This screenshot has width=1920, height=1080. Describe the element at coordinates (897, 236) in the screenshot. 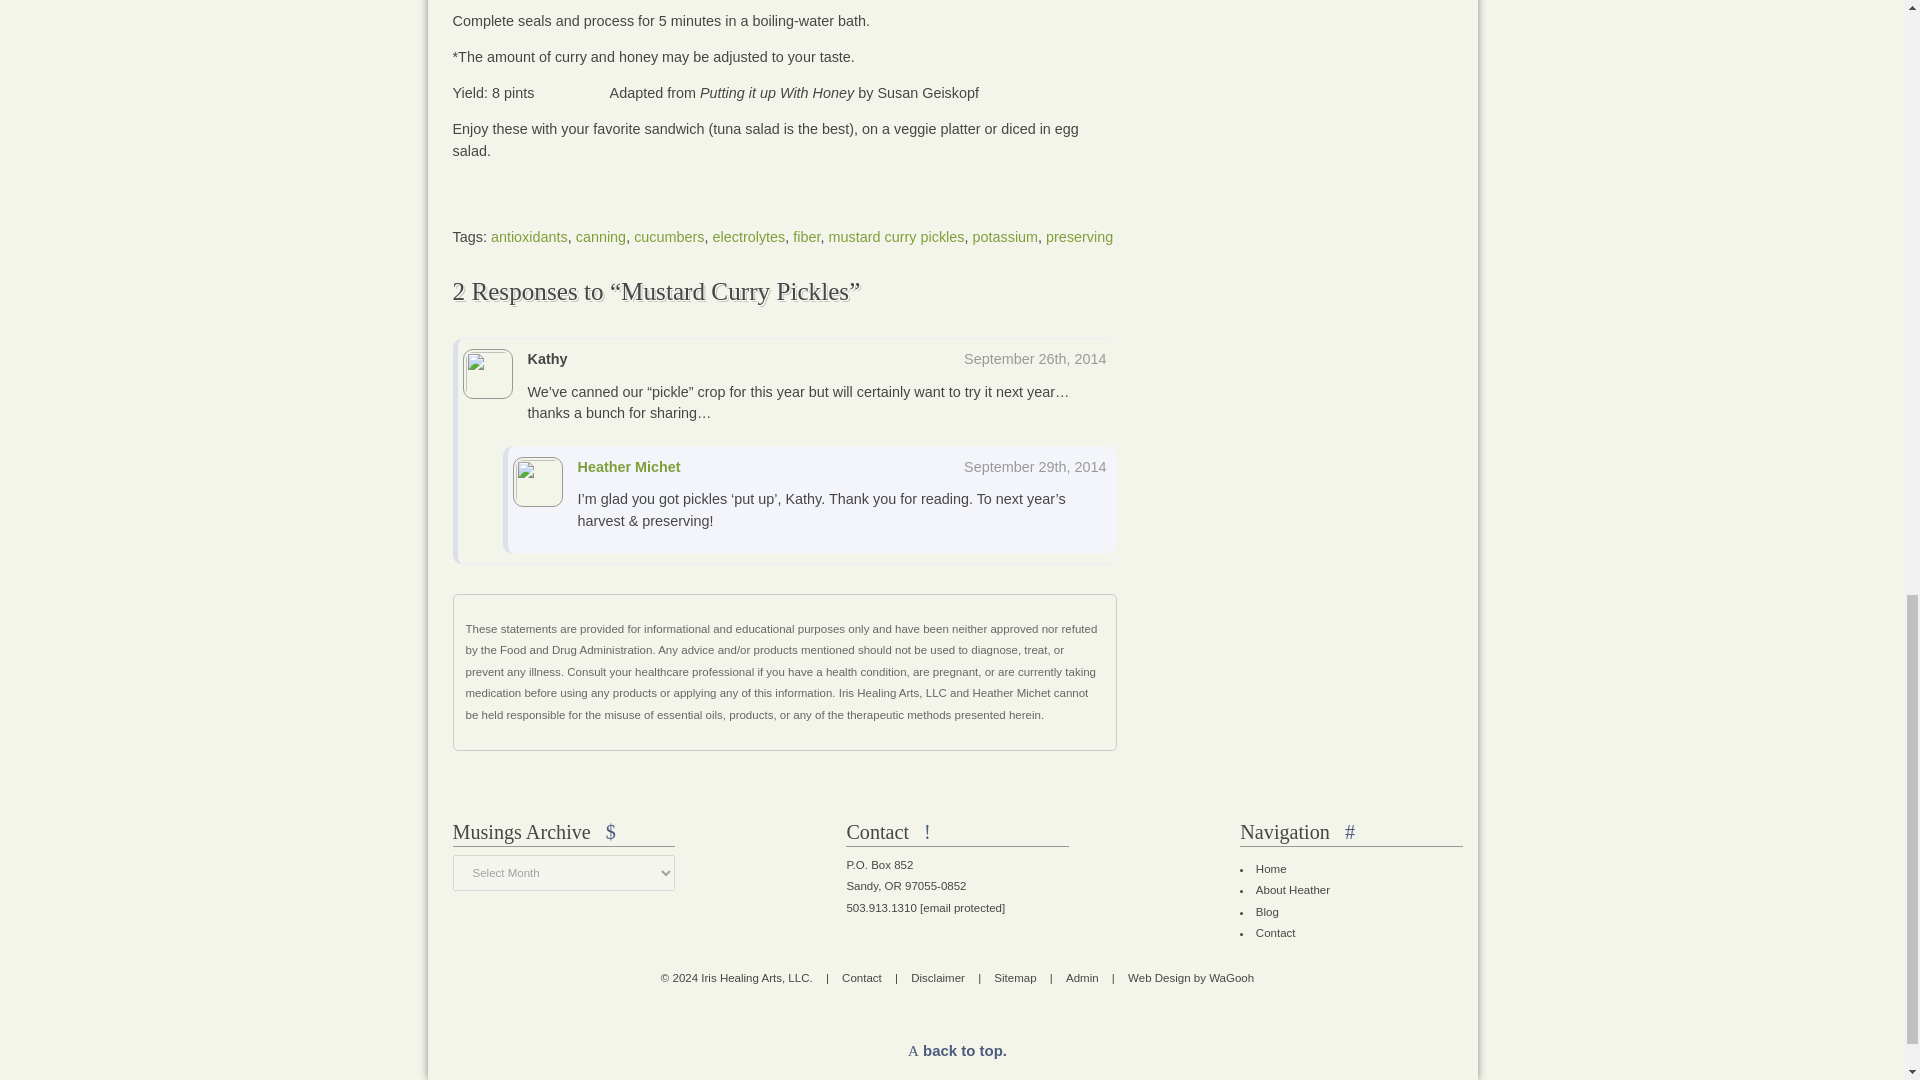

I see `mustard curry pickles` at that location.